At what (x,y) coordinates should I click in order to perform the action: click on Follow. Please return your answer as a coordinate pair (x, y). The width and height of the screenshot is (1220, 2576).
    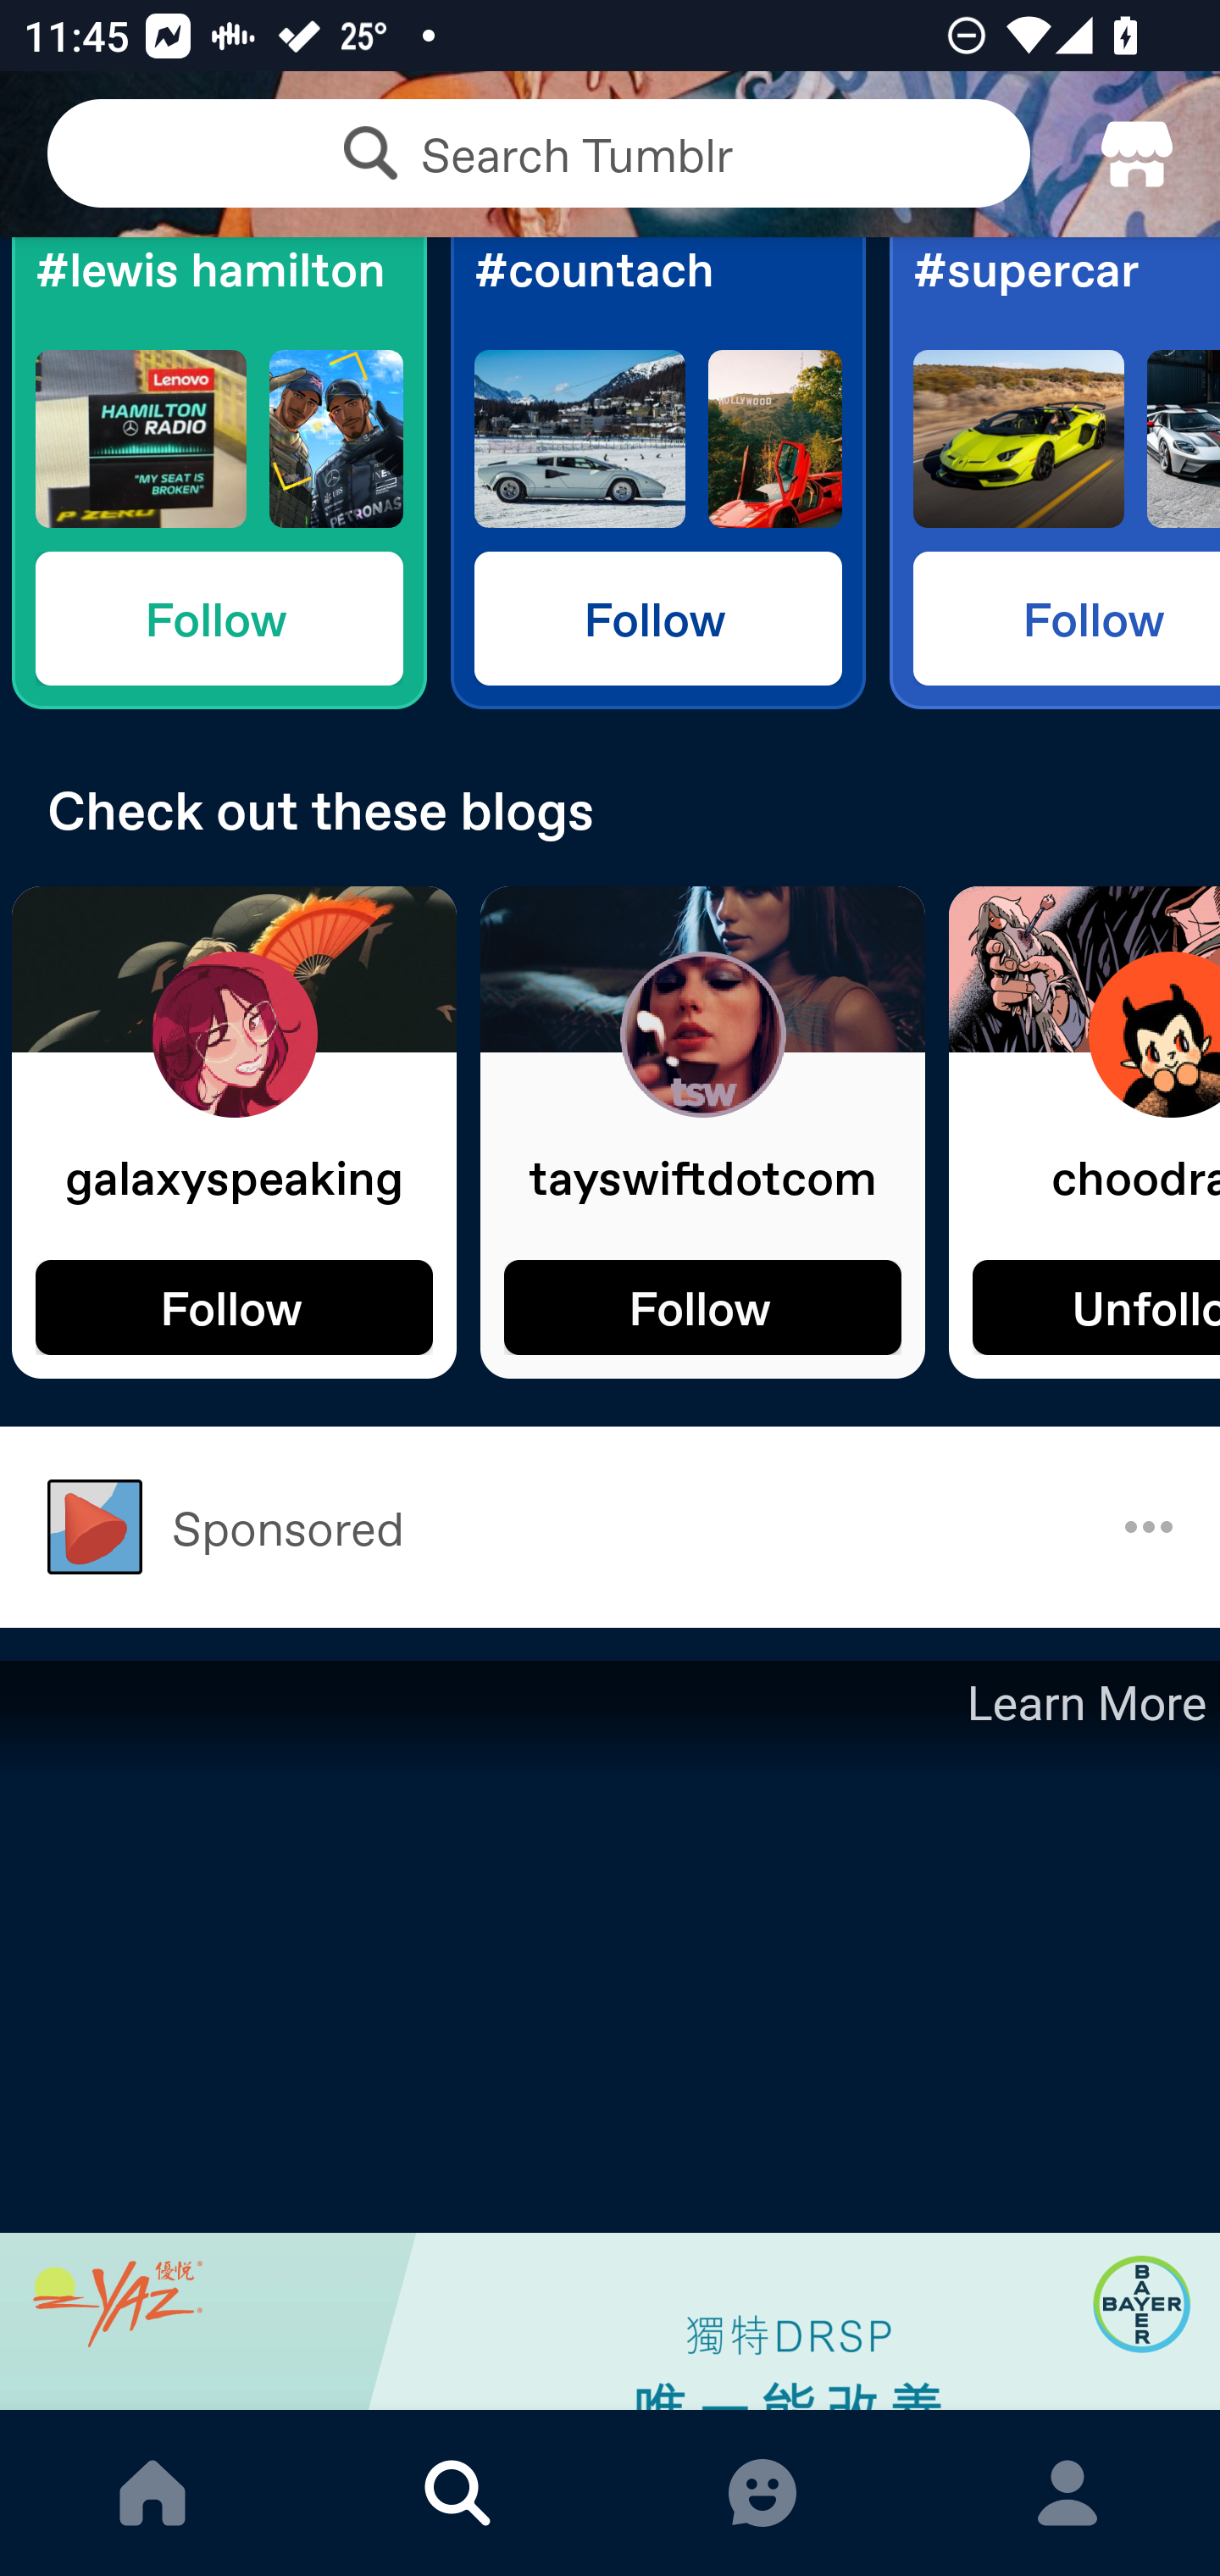
    Looking at the image, I should click on (702, 1307).